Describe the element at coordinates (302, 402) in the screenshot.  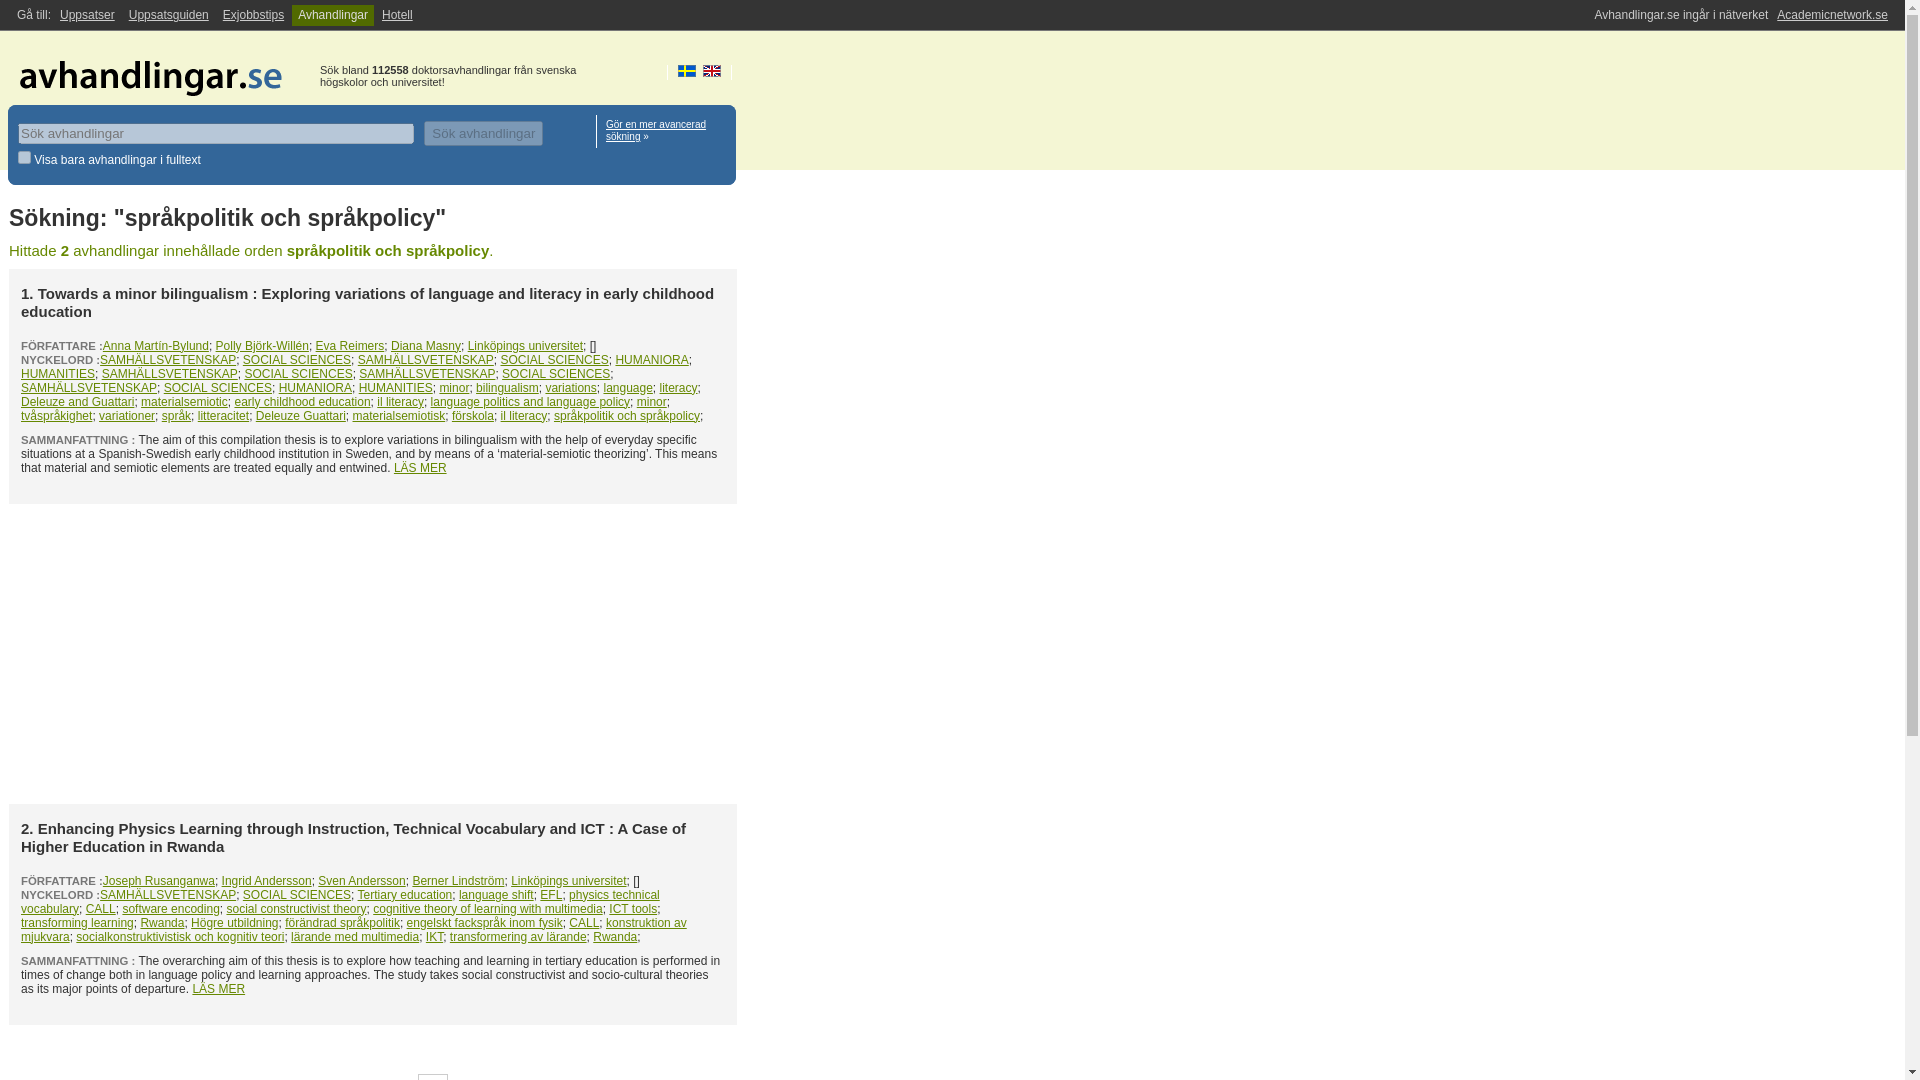
I see `early childhood education` at that location.